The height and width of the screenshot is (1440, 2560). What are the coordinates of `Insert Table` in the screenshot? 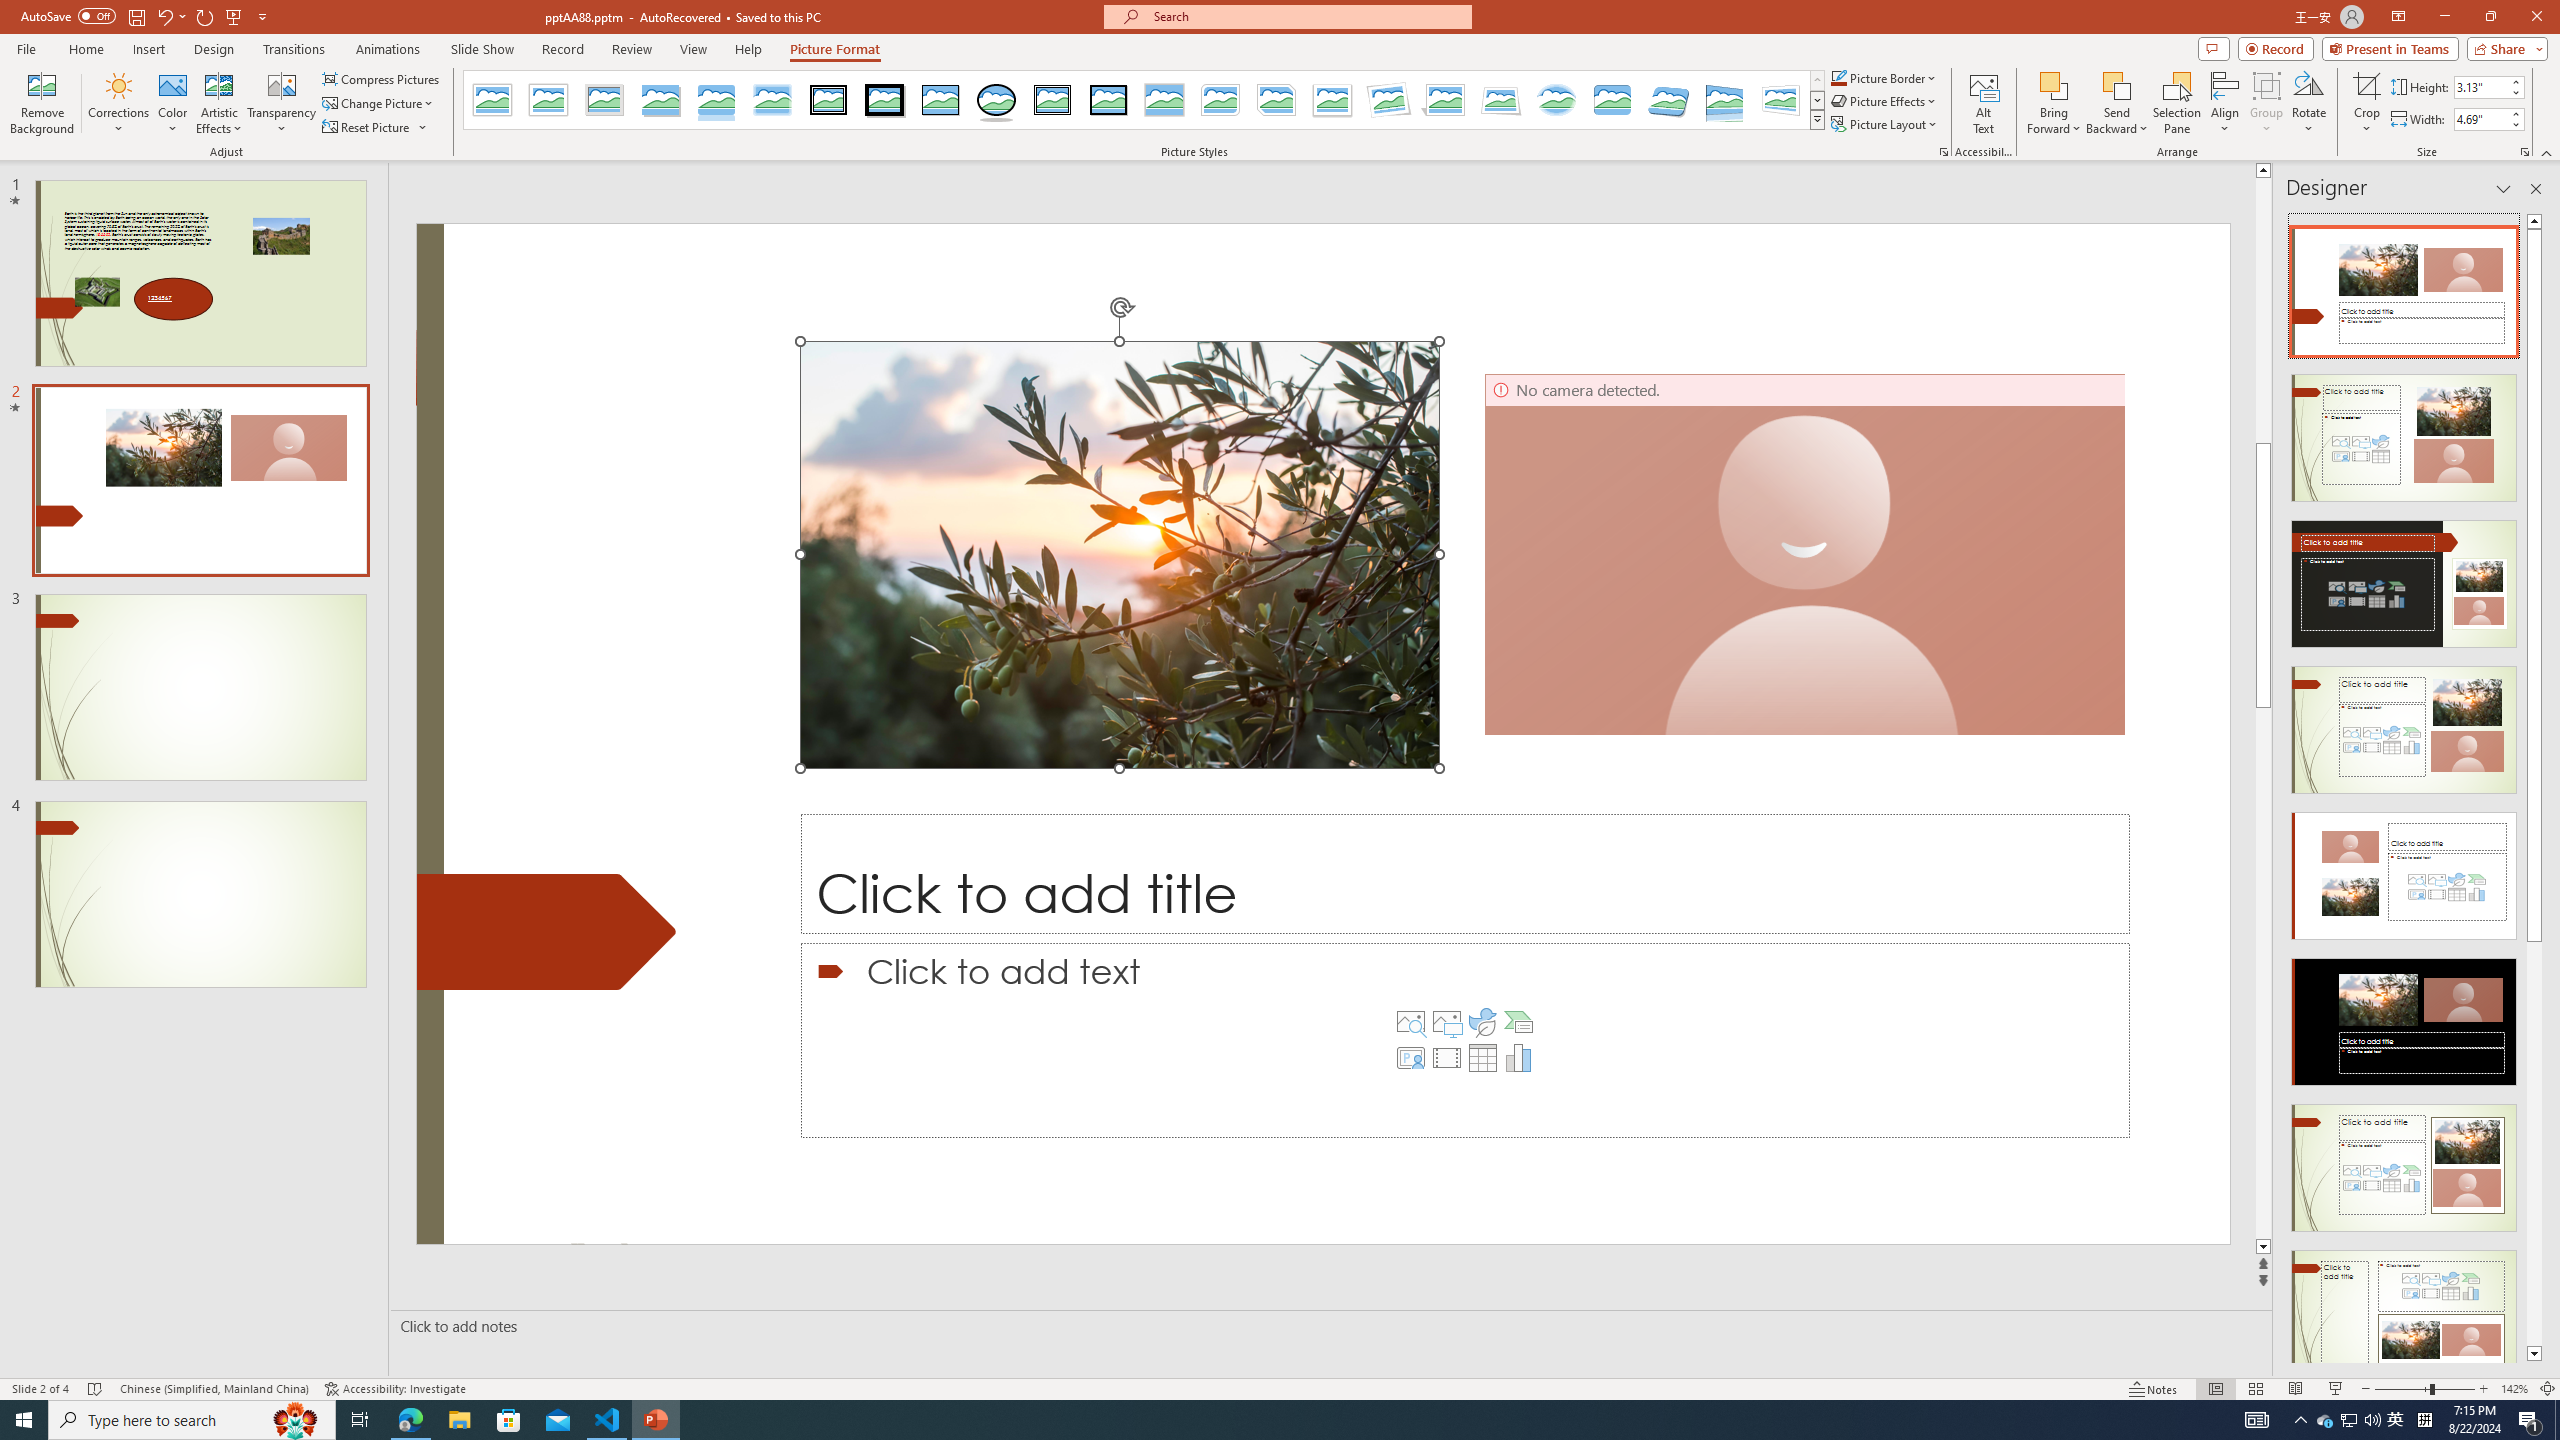 It's located at (1483, 1058).